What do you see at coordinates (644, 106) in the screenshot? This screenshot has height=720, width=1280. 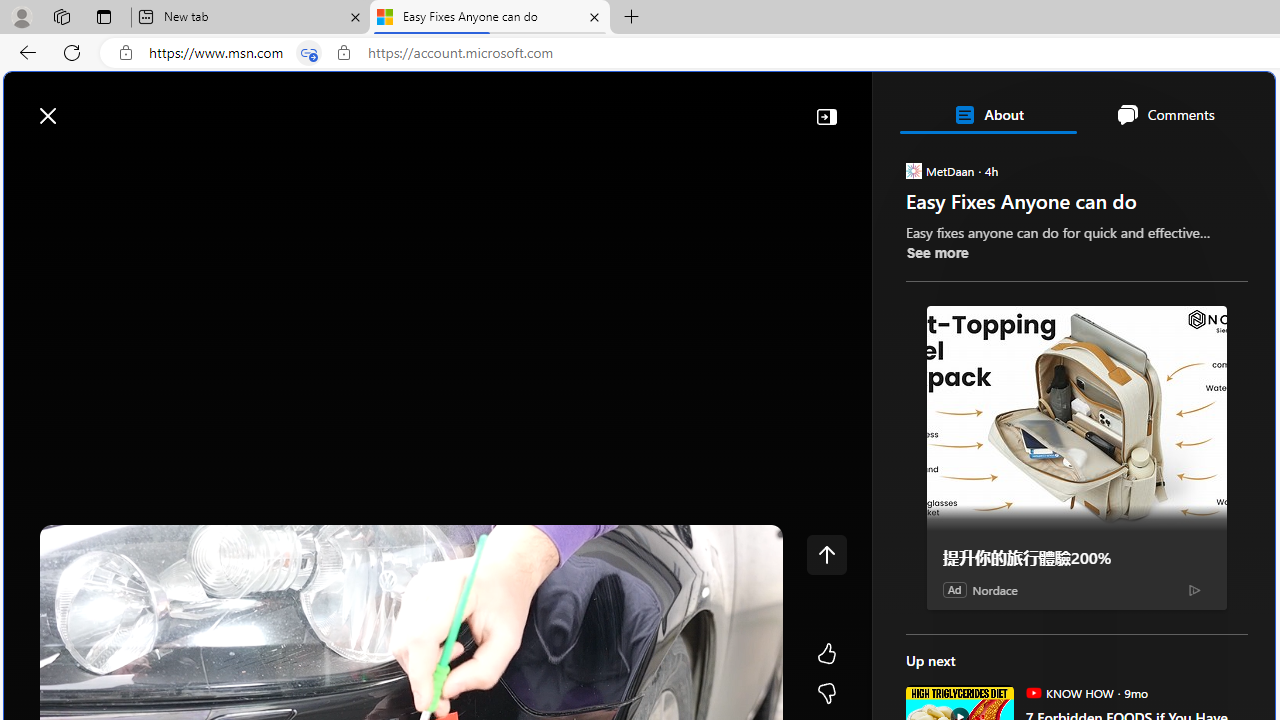 I see `Enter your search term` at bounding box center [644, 106].